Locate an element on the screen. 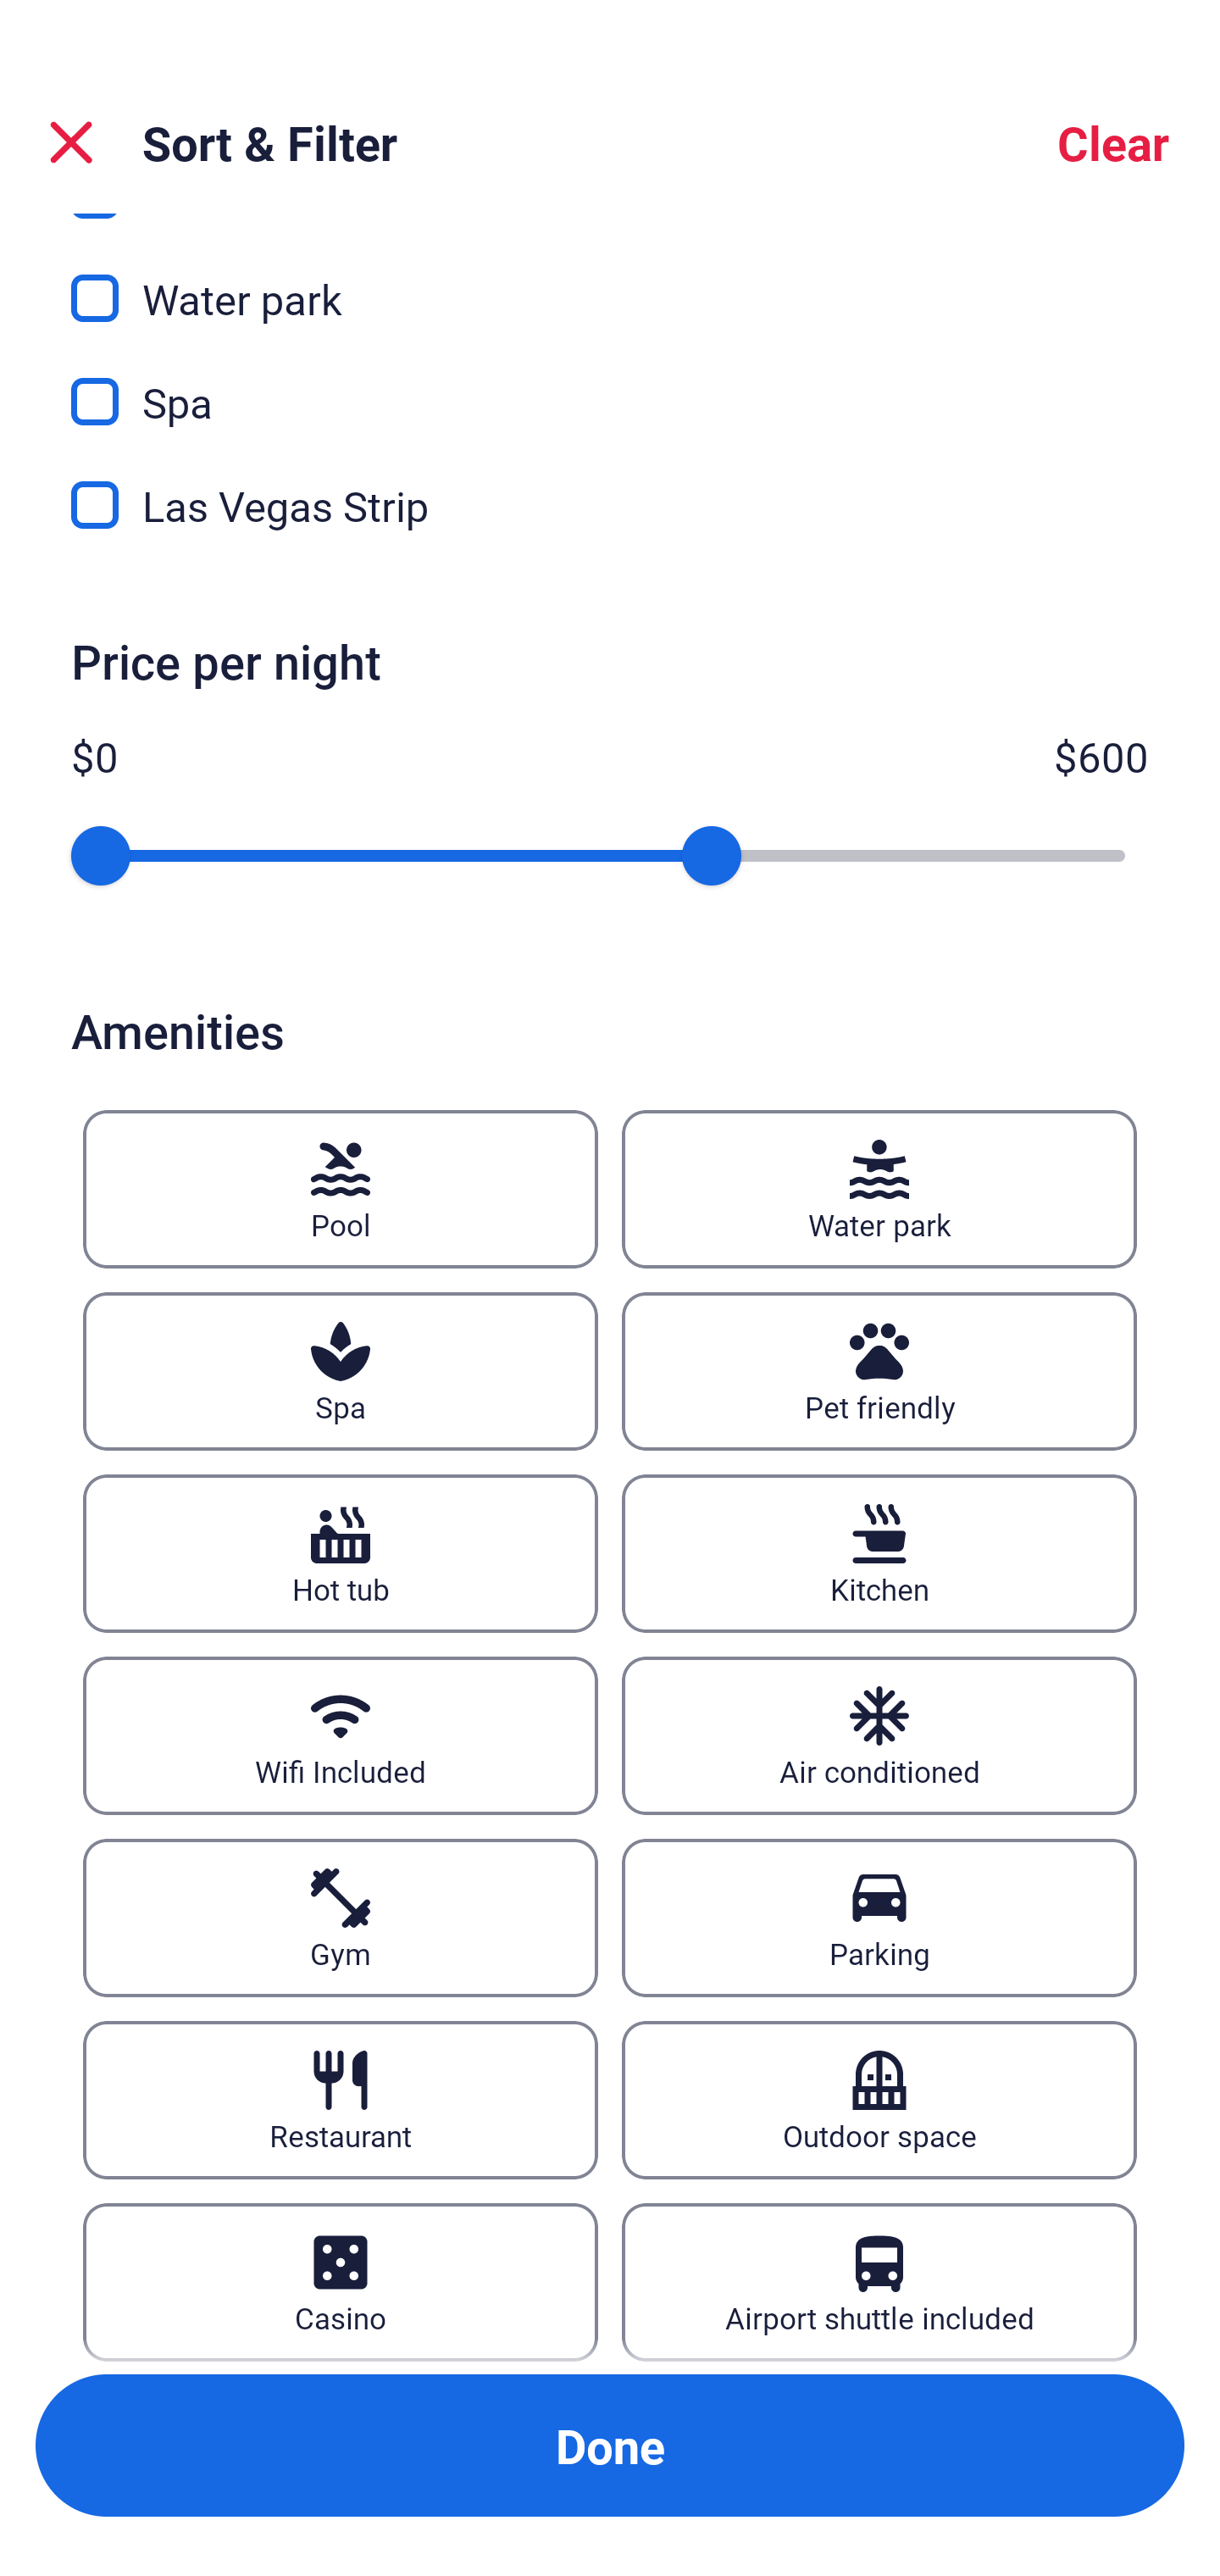 The image size is (1220, 2576). Gym is located at coordinates (340, 1918).